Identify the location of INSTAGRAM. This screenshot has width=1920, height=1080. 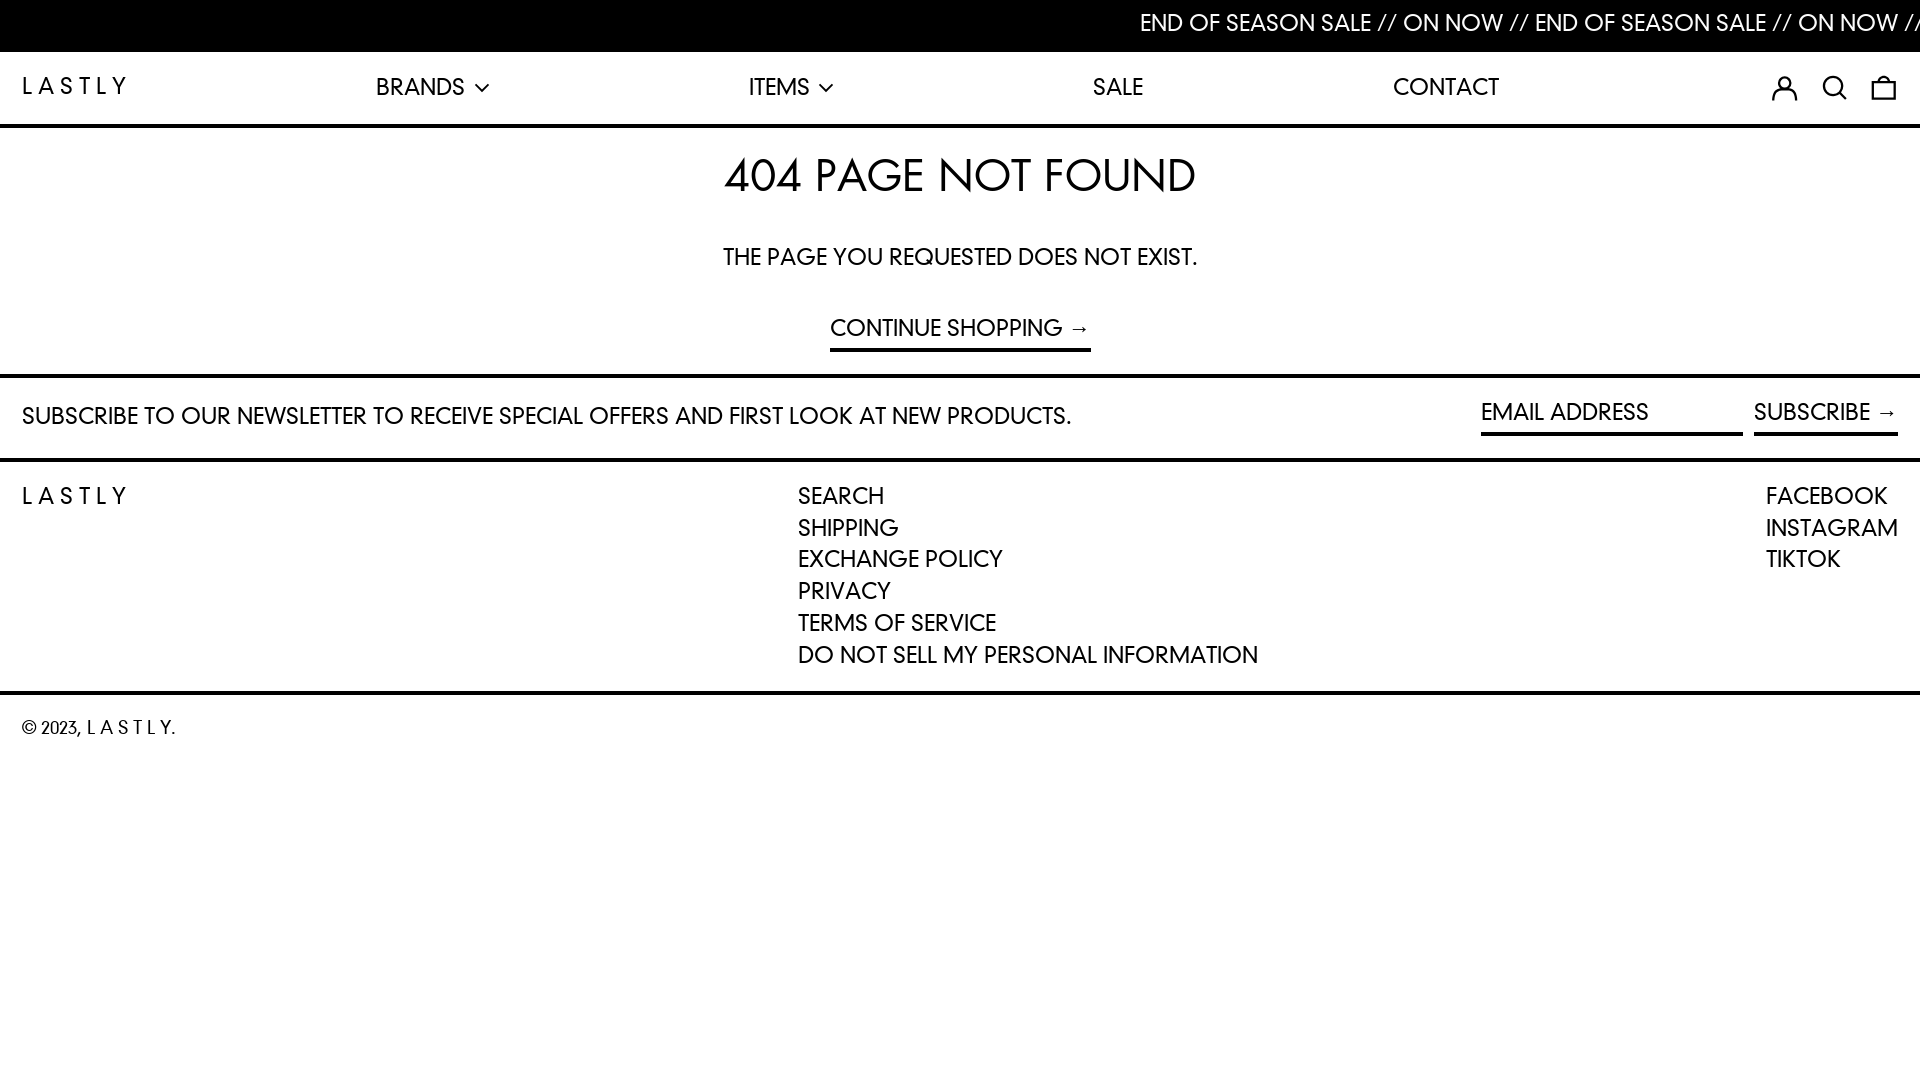
(1832, 529).